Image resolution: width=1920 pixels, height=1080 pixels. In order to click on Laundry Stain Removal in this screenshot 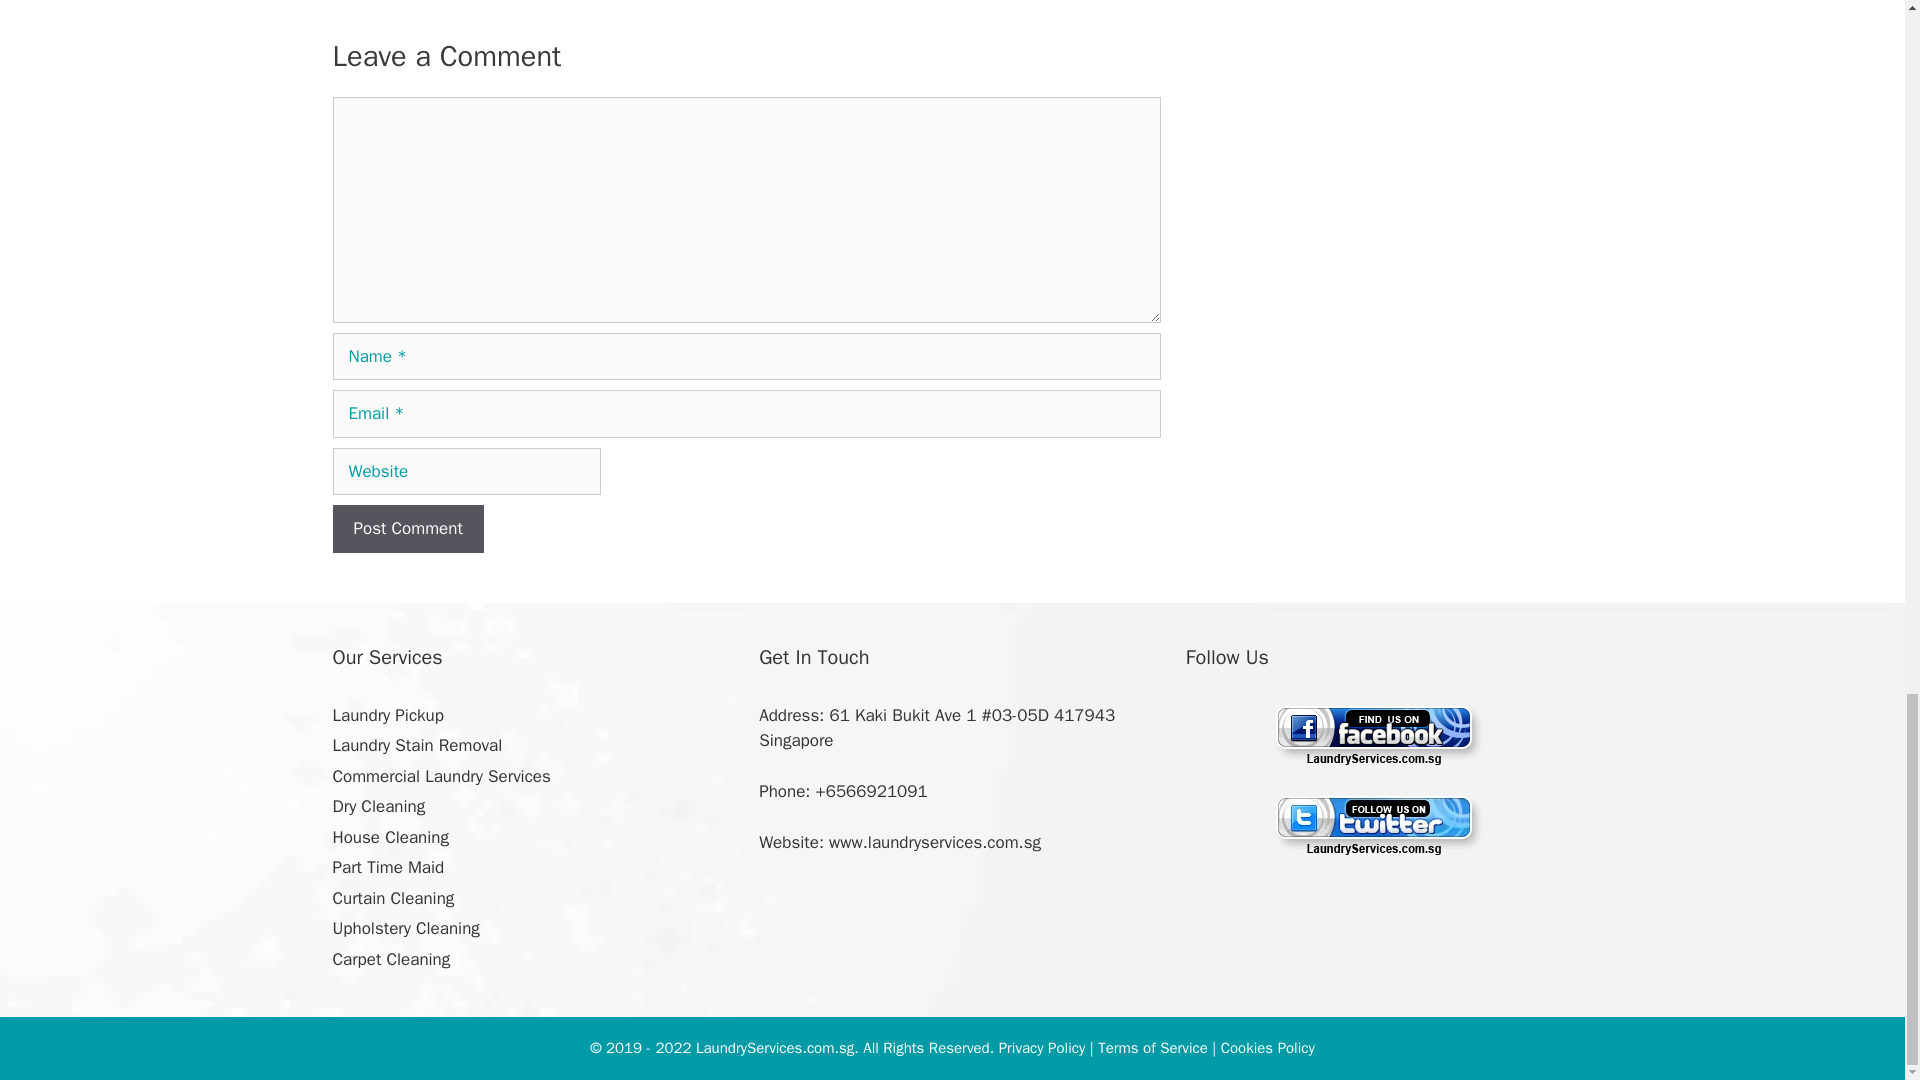, I will do `click(416, 746)`.